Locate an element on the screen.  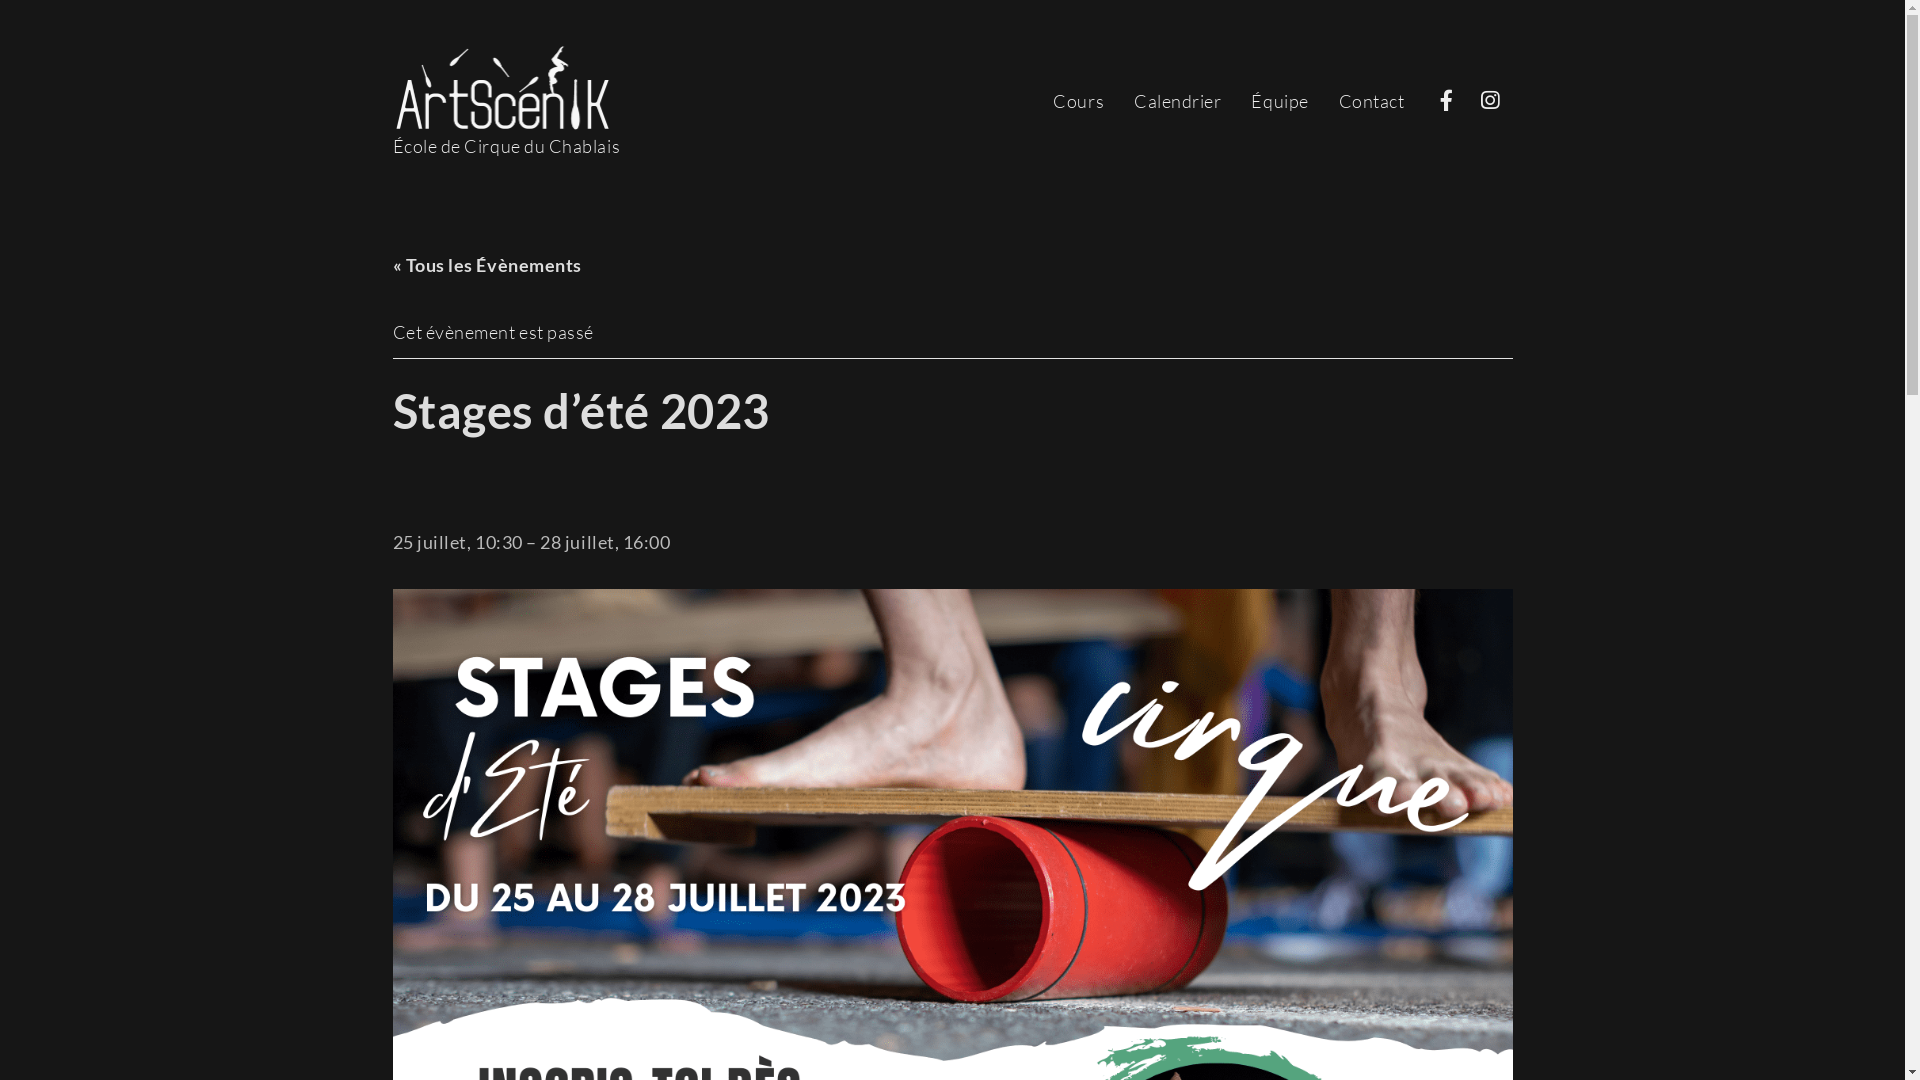
Contact is located at coordinates (1372, 101).